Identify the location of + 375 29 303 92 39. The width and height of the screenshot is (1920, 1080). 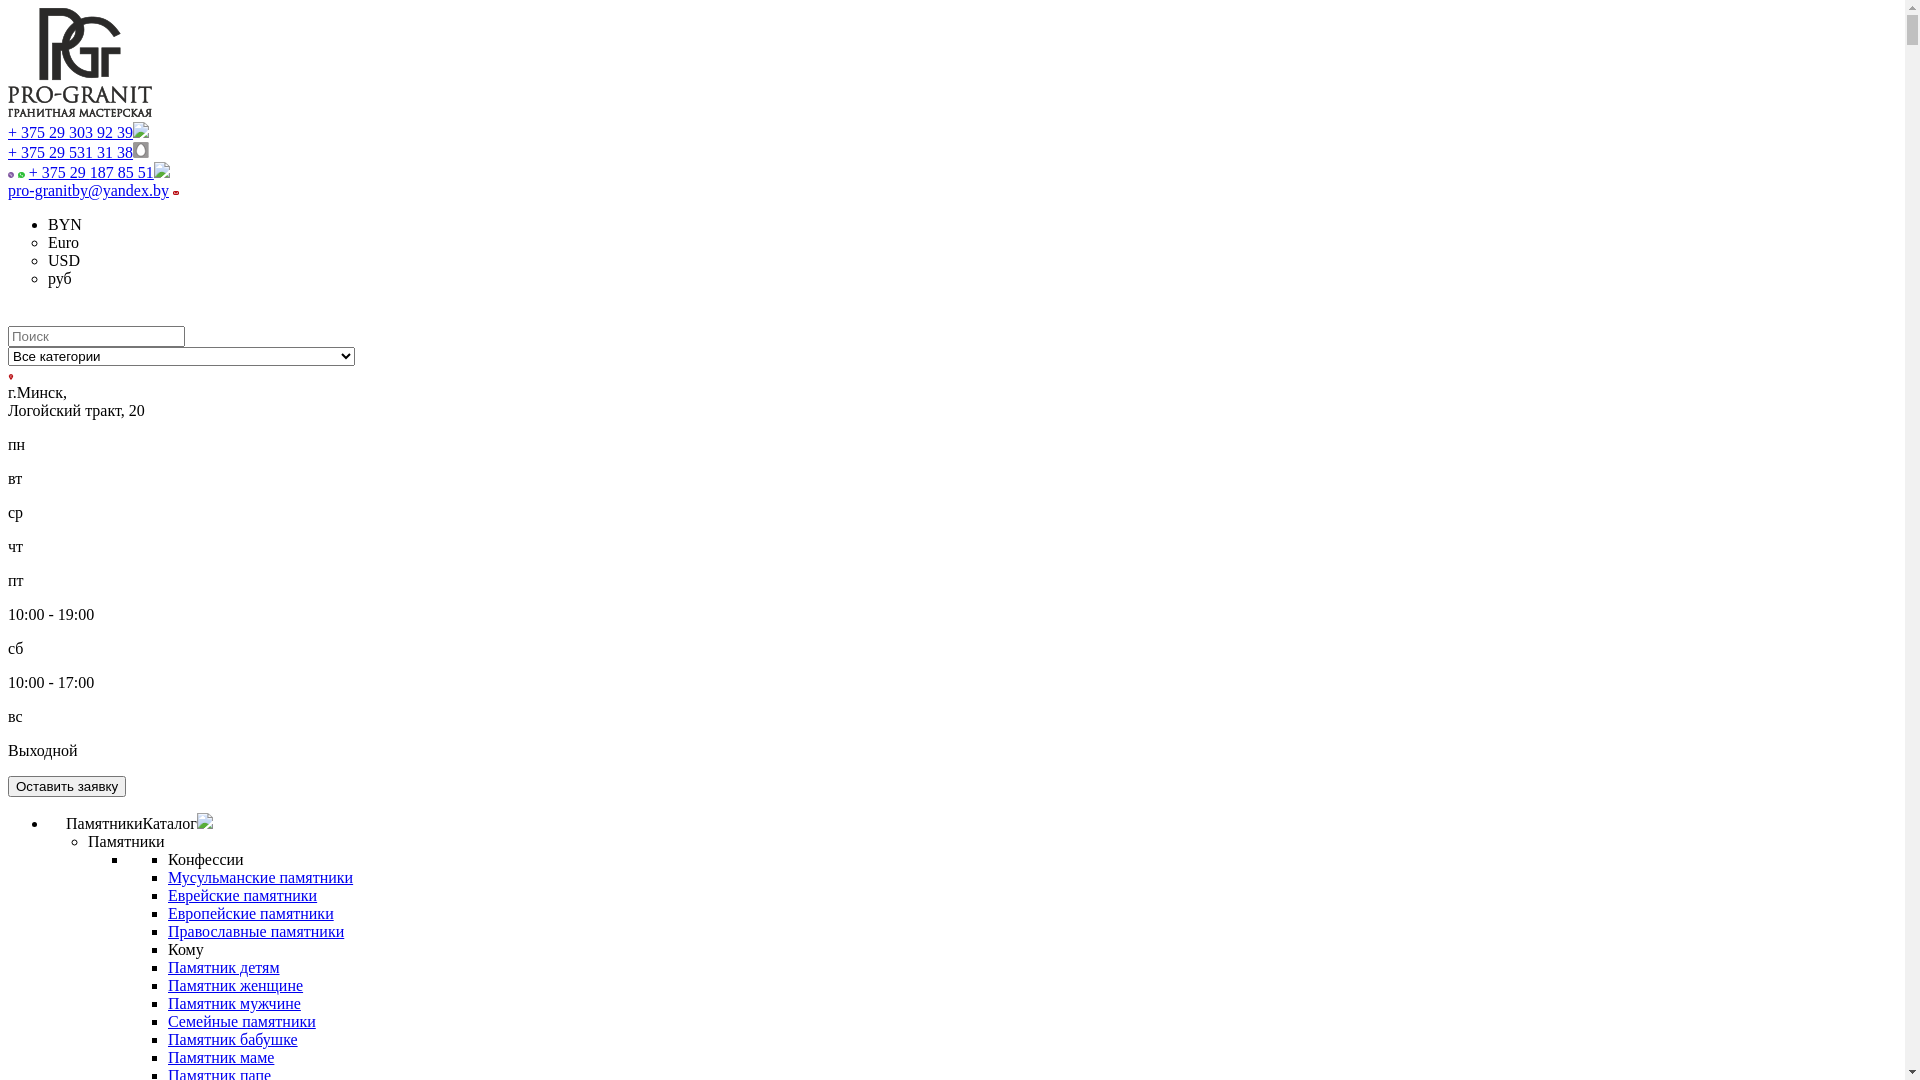
(78, 132).